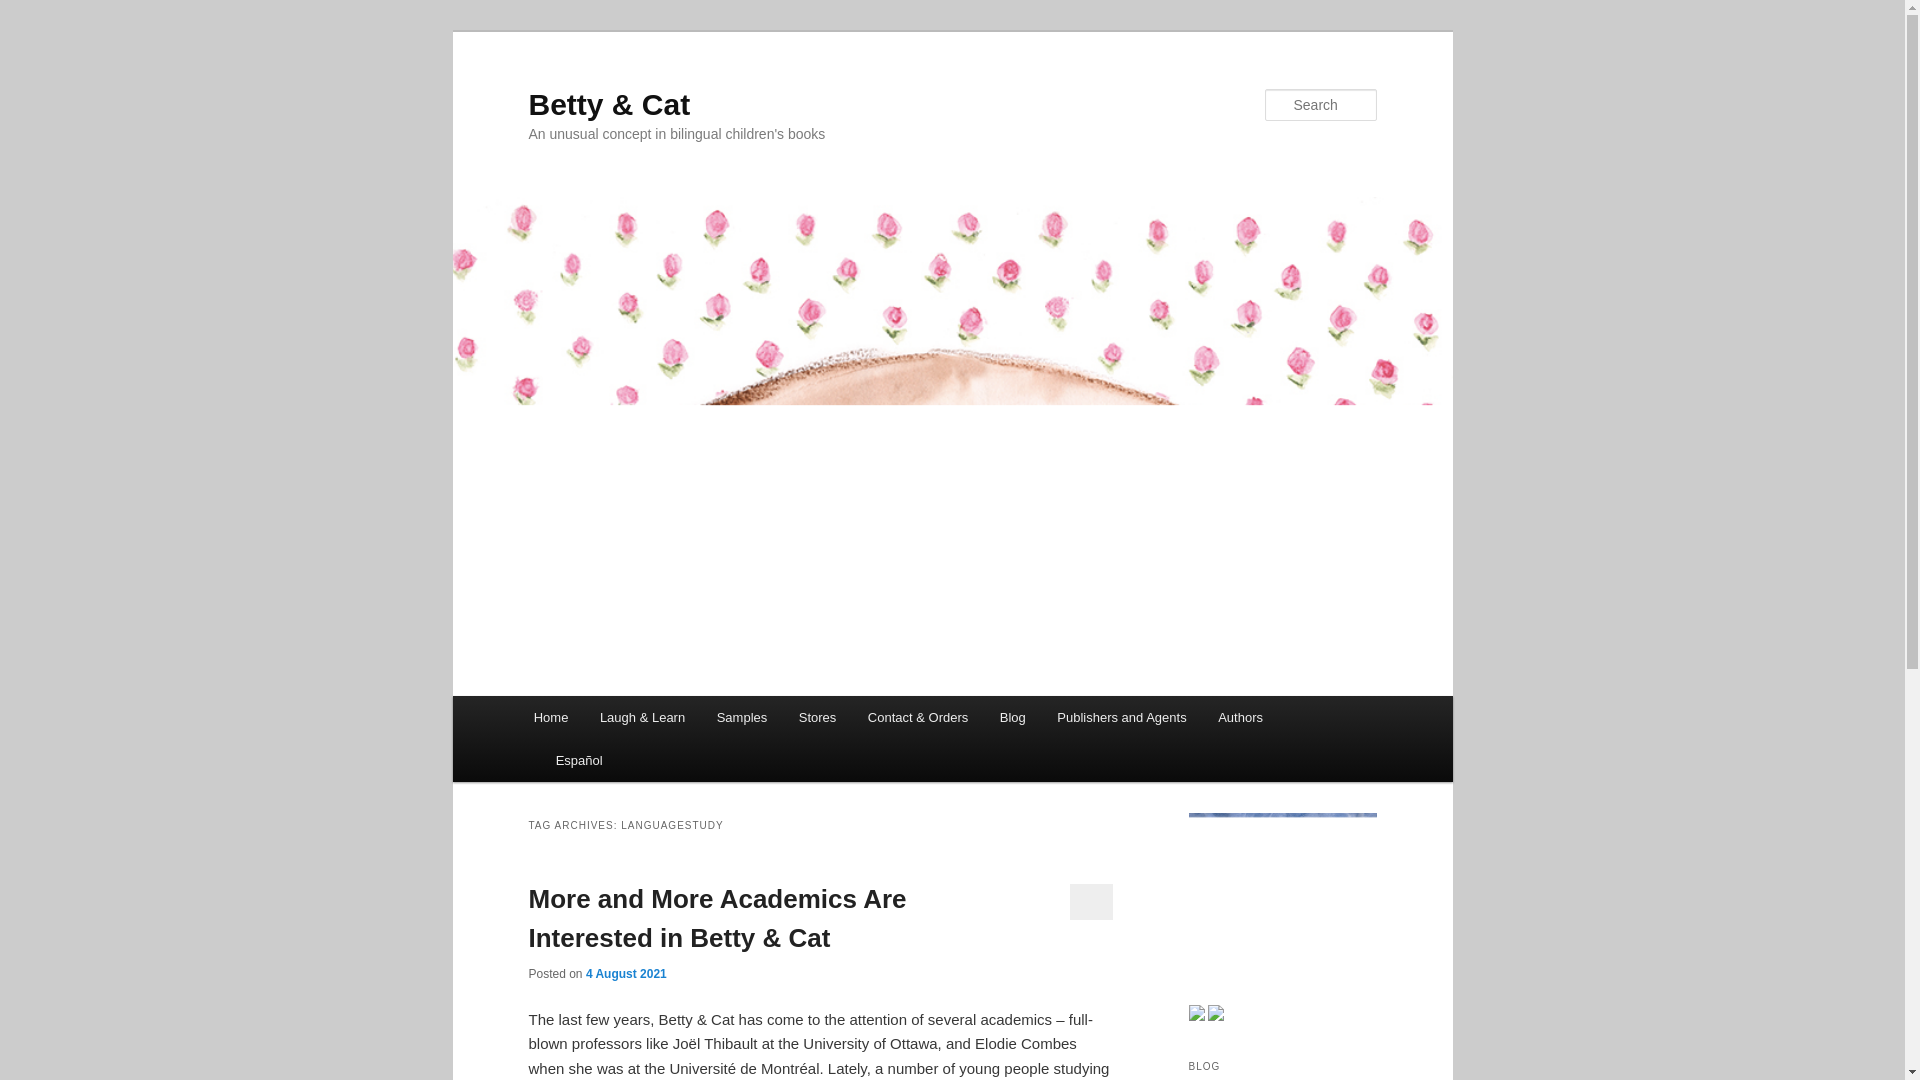  I want to click on Search, so click(32, 11).